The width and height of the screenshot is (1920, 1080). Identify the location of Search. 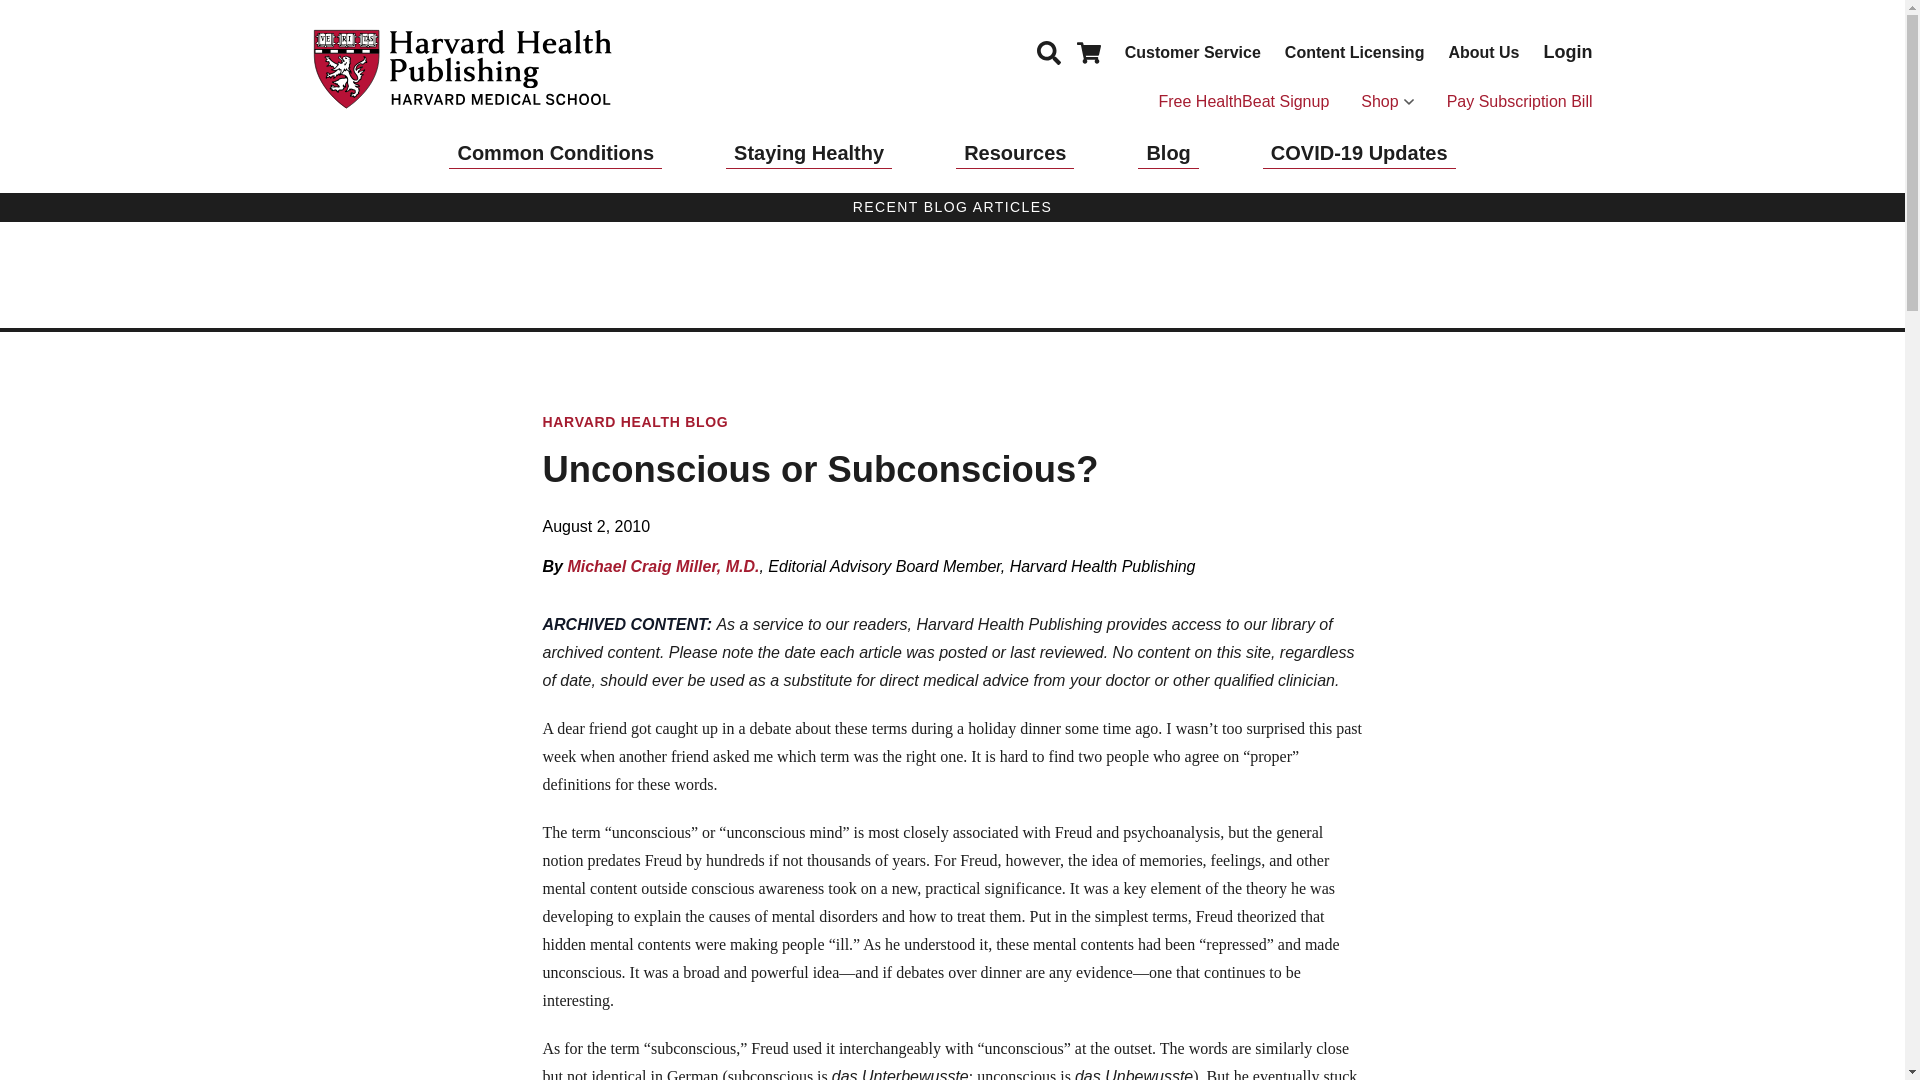
(1048, 51).